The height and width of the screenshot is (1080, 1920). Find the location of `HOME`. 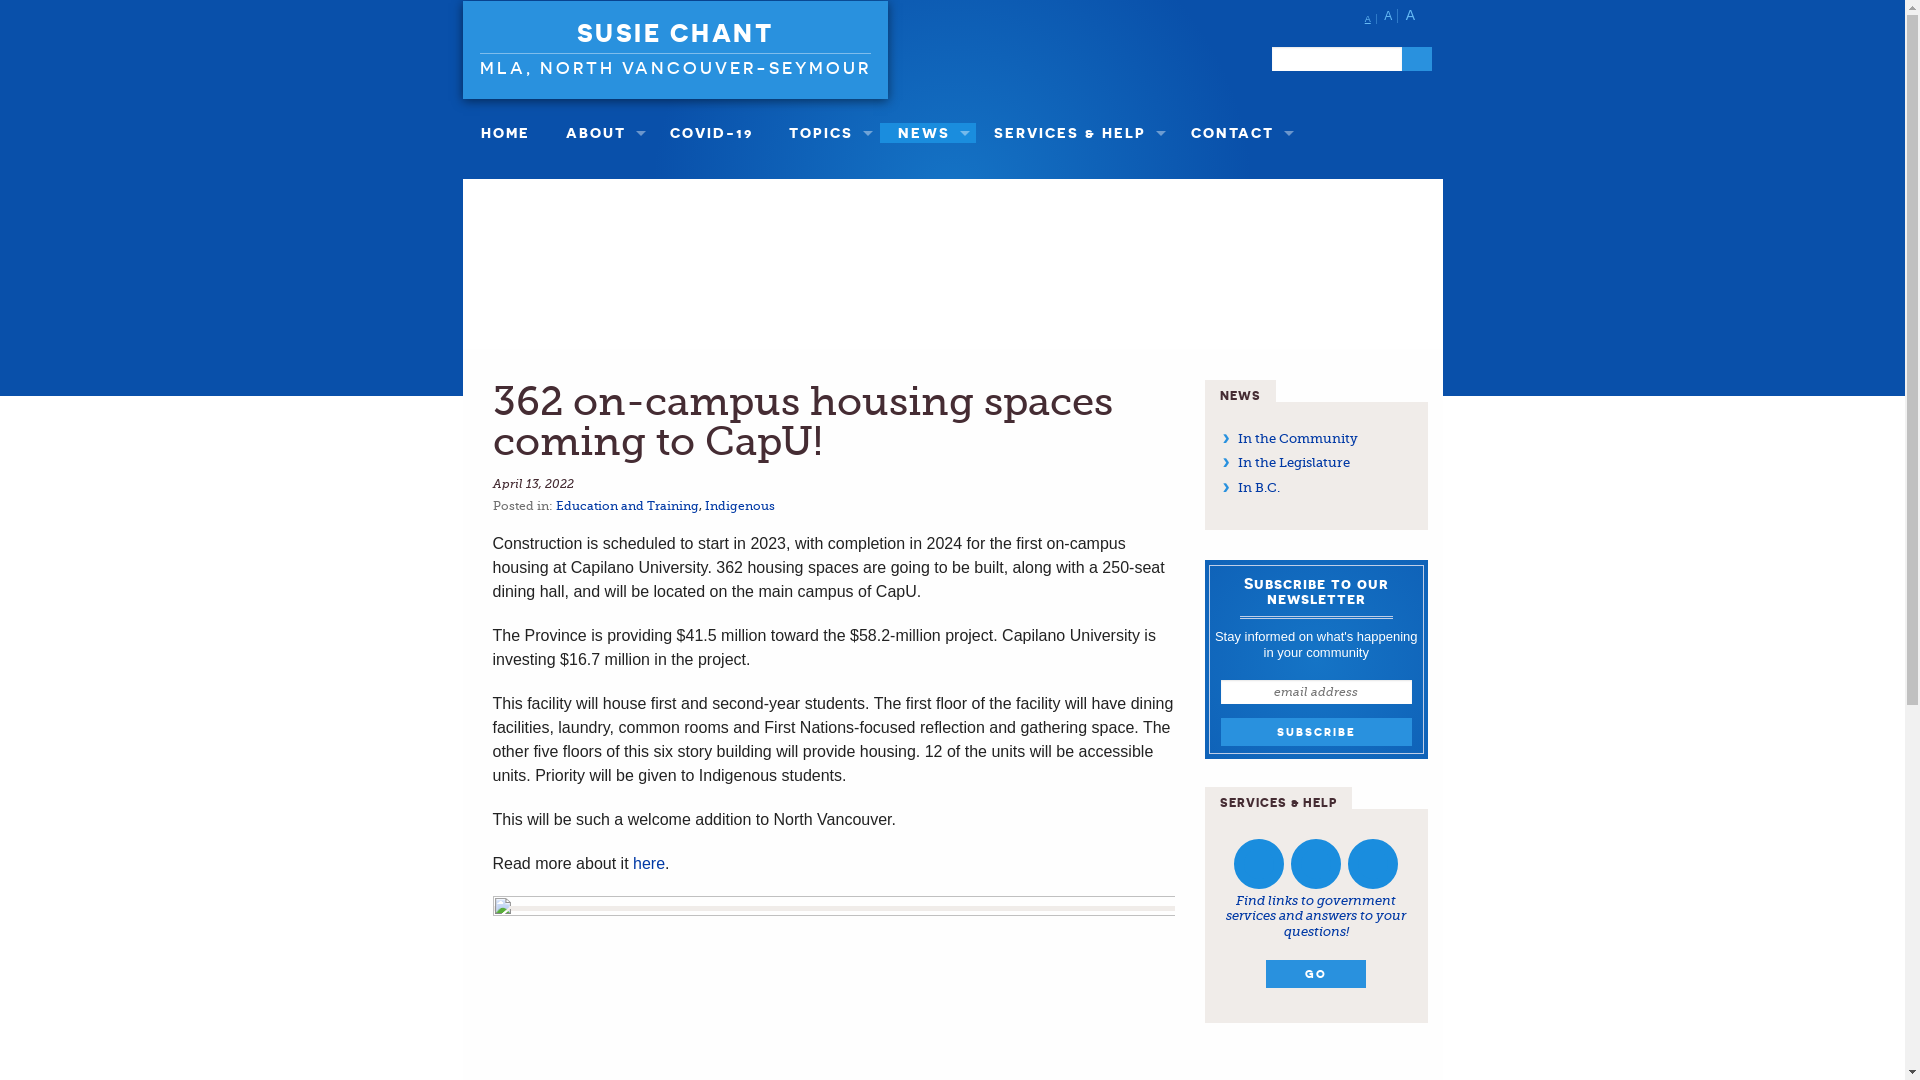

HOME is located at coordinates (504, 133).